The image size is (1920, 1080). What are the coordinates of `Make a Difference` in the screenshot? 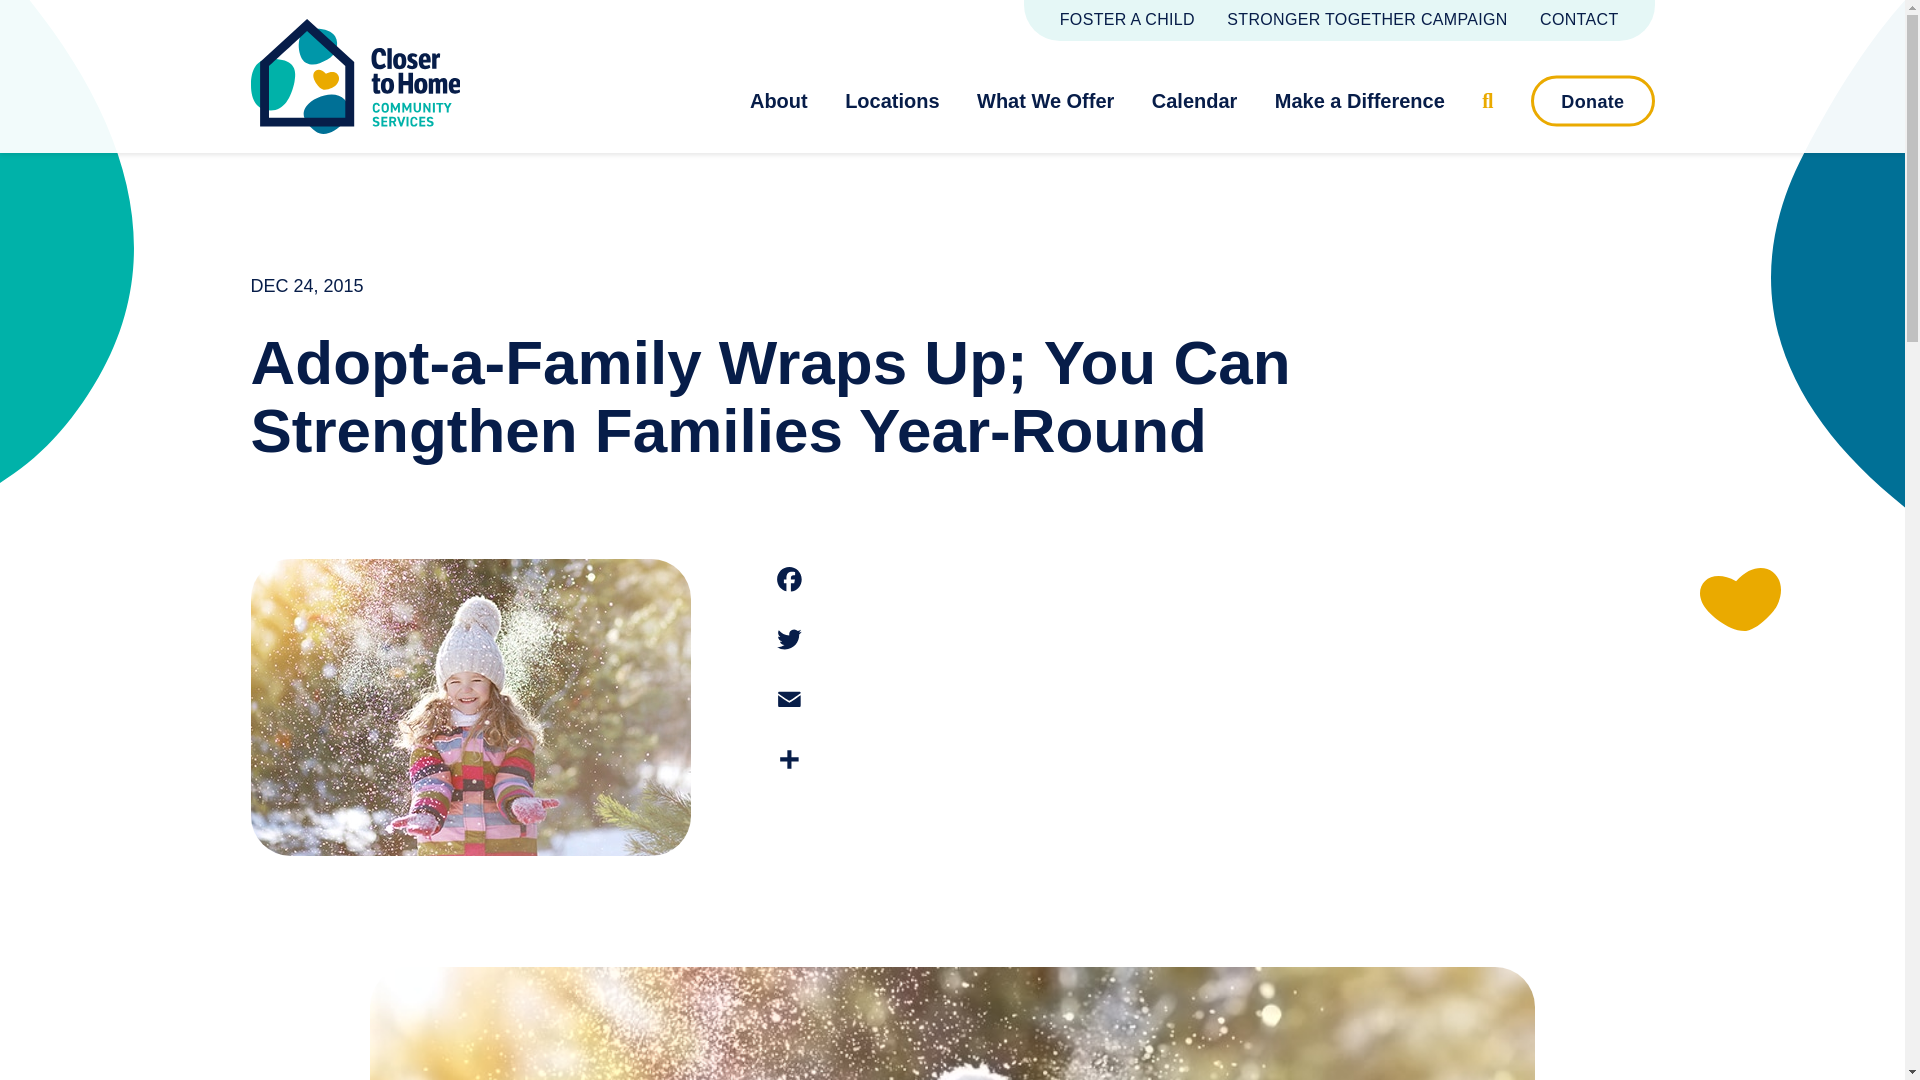 It's located at (1368, 100).